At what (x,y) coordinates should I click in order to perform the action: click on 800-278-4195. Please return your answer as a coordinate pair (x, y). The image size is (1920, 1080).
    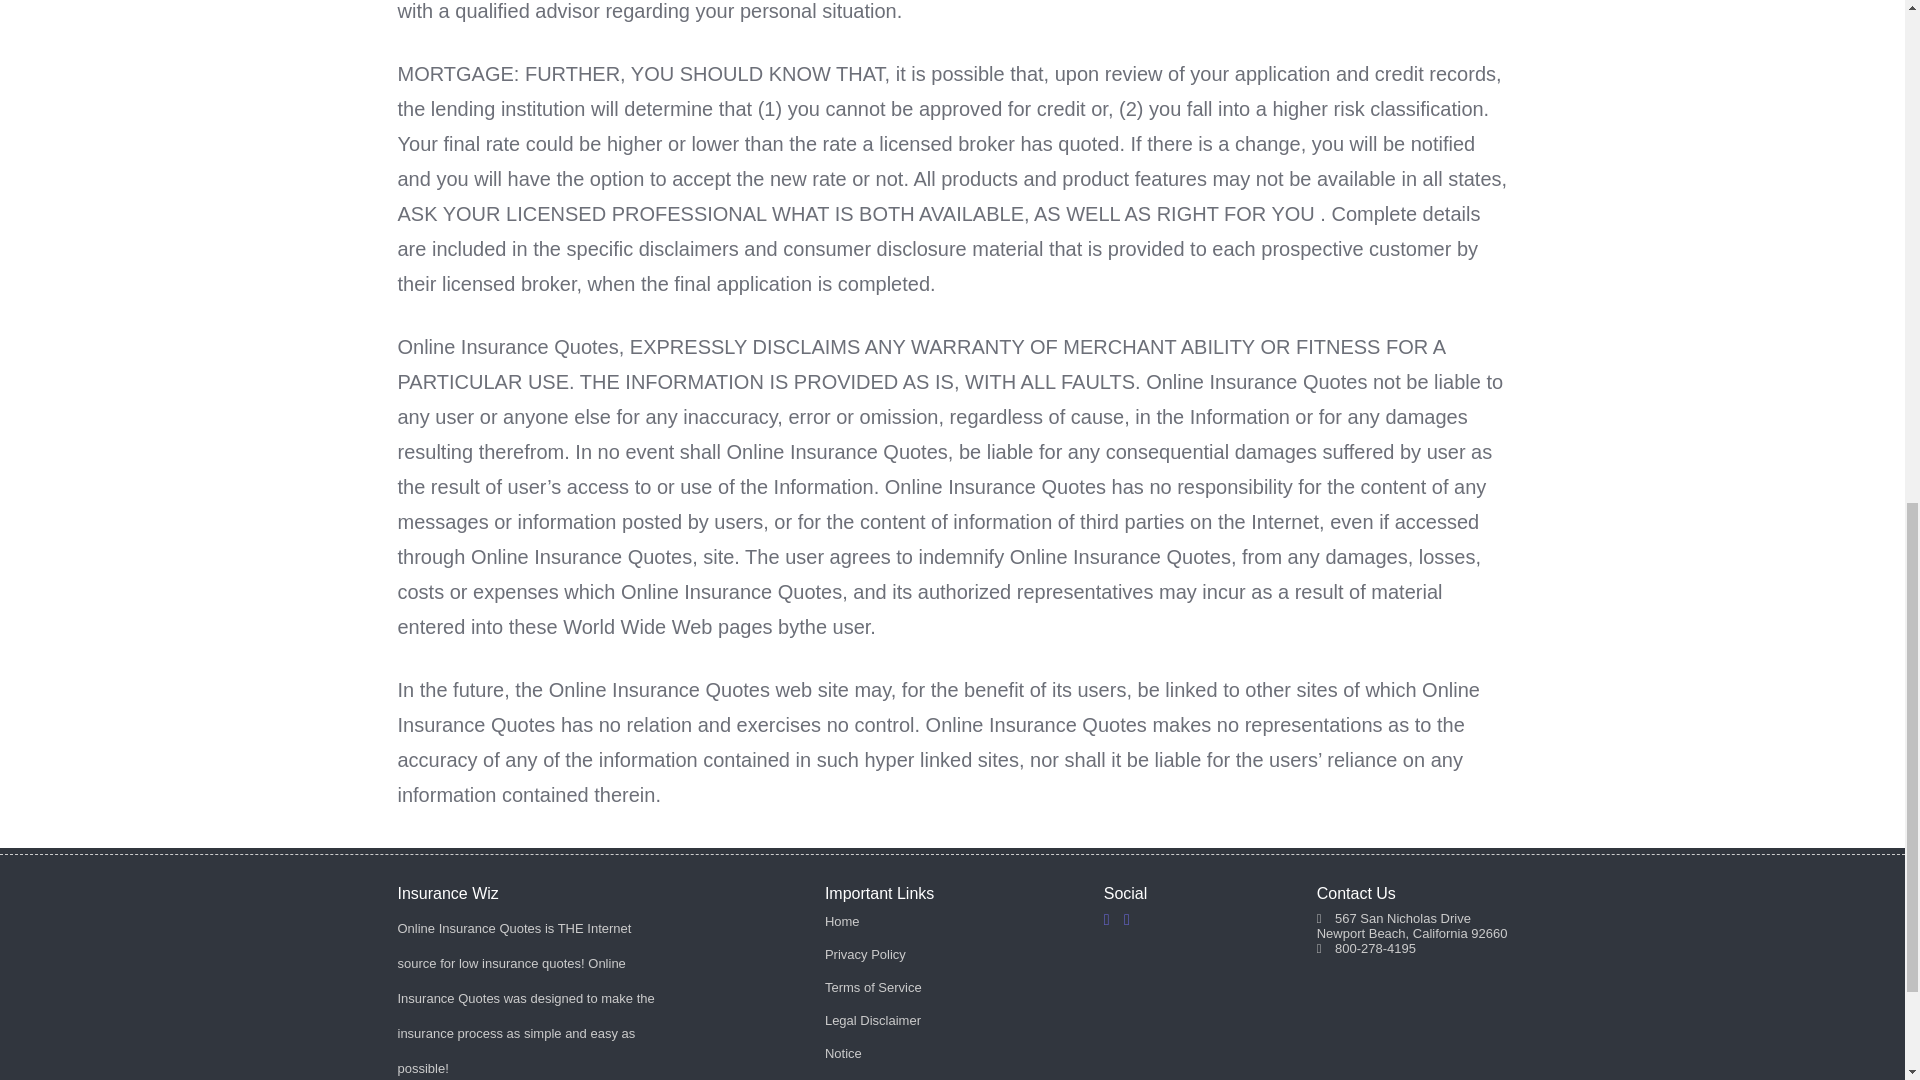
    Looking at the image, I should click on (1375, 948).